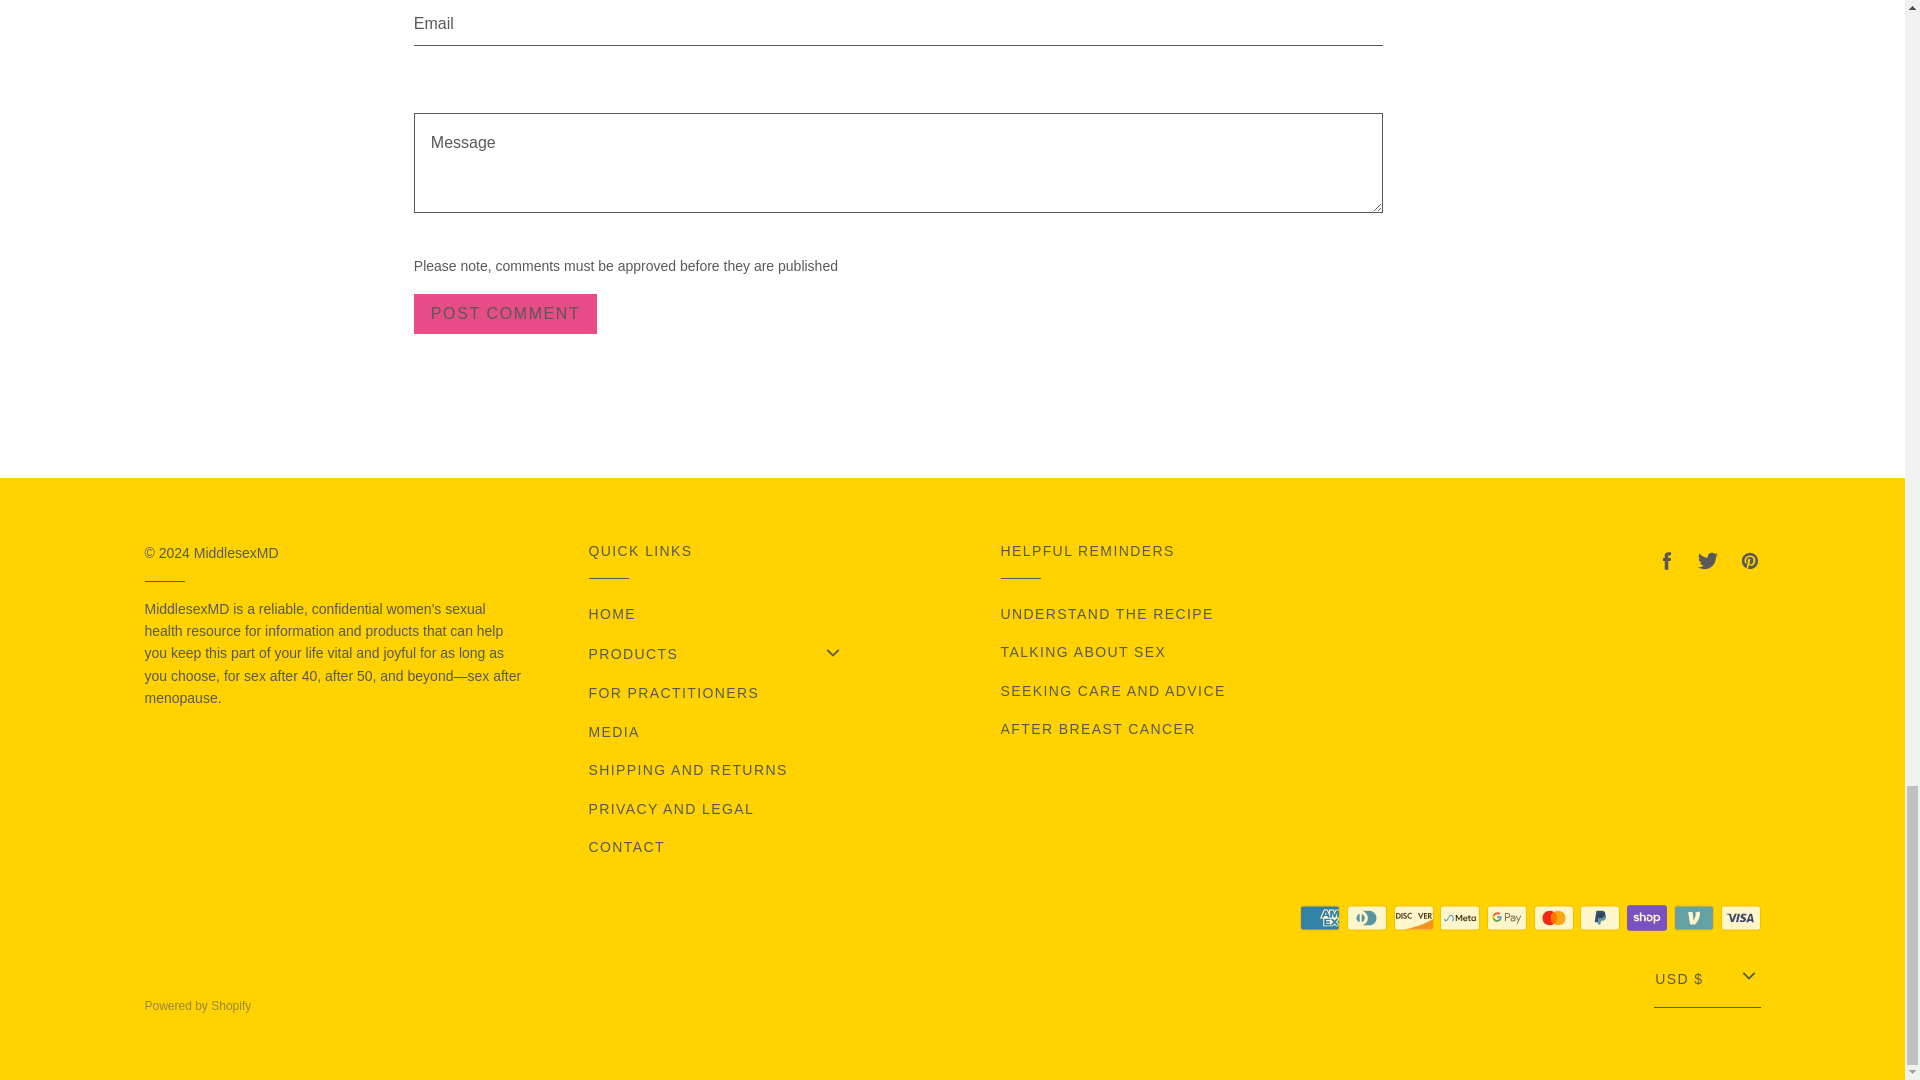 This screenshot has width=1920, height=1080. I want to click on Post comment, so click(506, 314).